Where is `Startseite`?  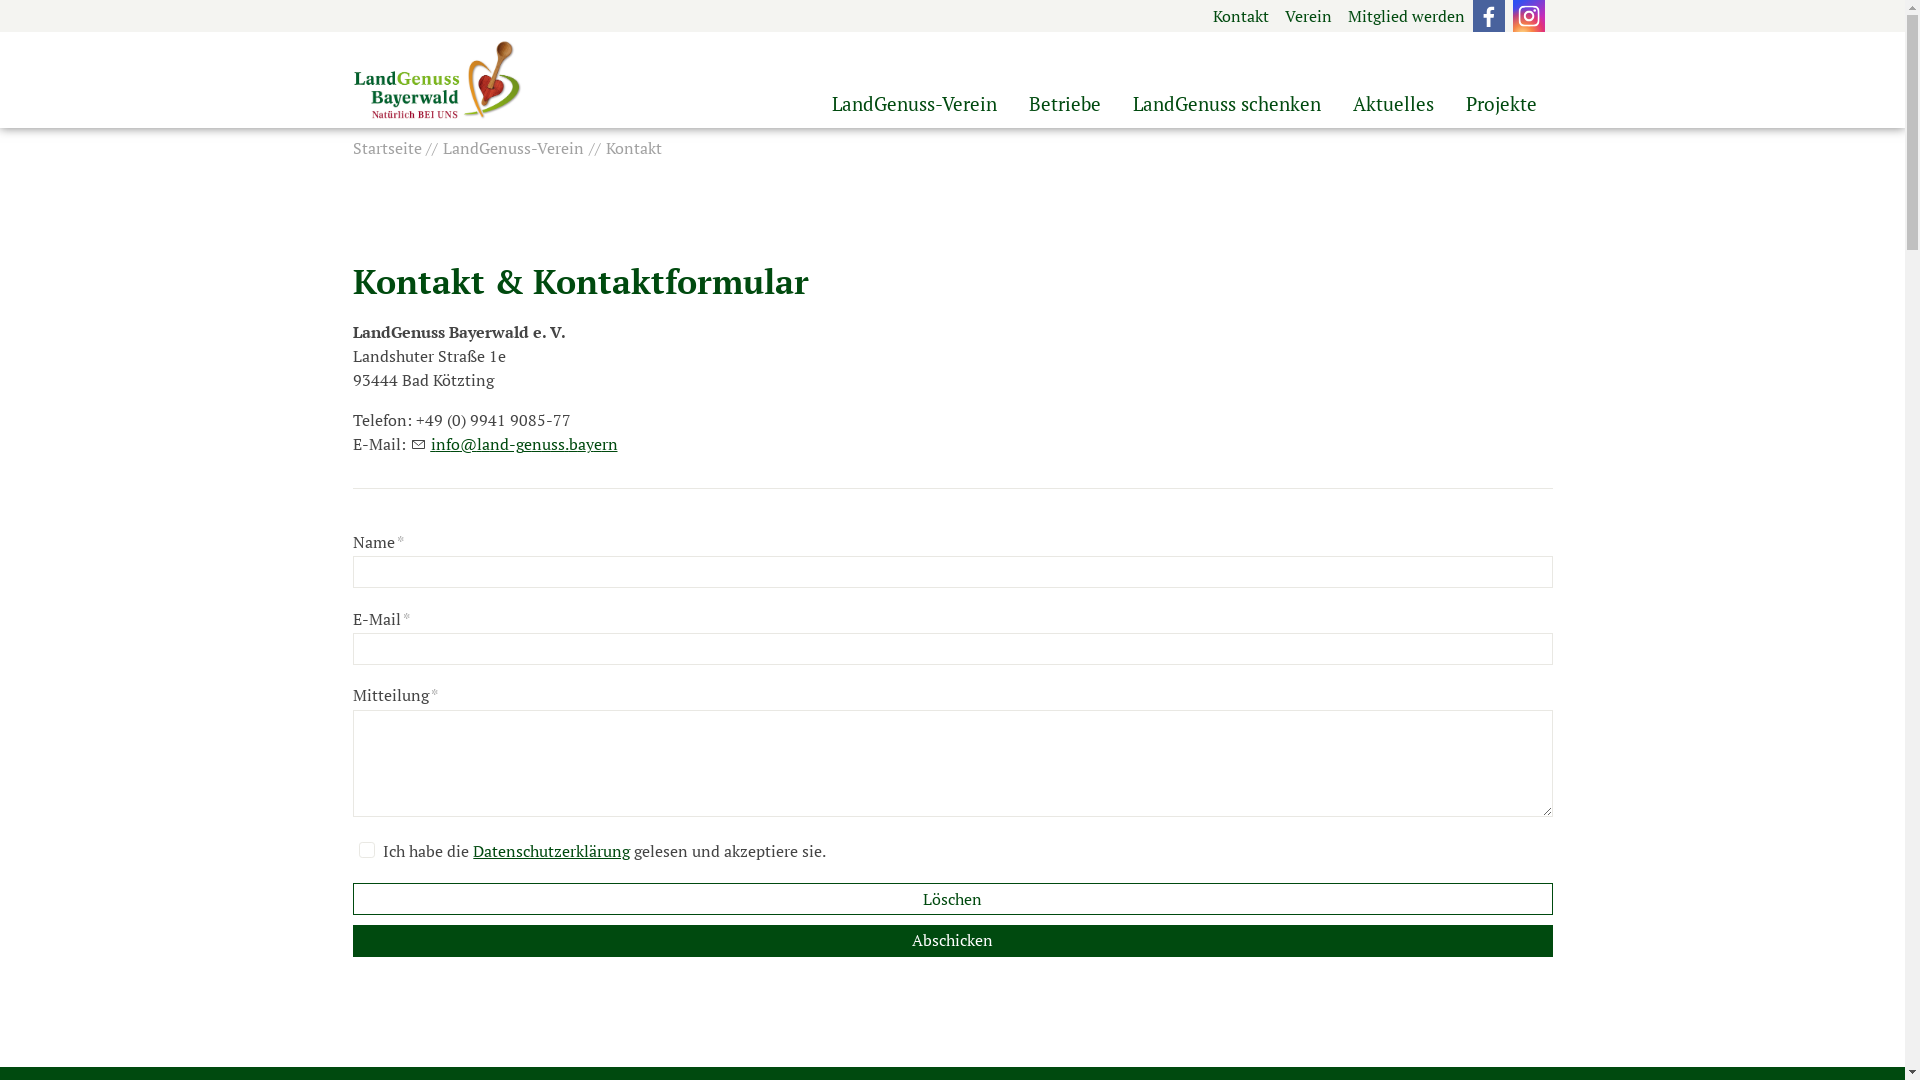 Startseite is located at coordinates (389, 148).